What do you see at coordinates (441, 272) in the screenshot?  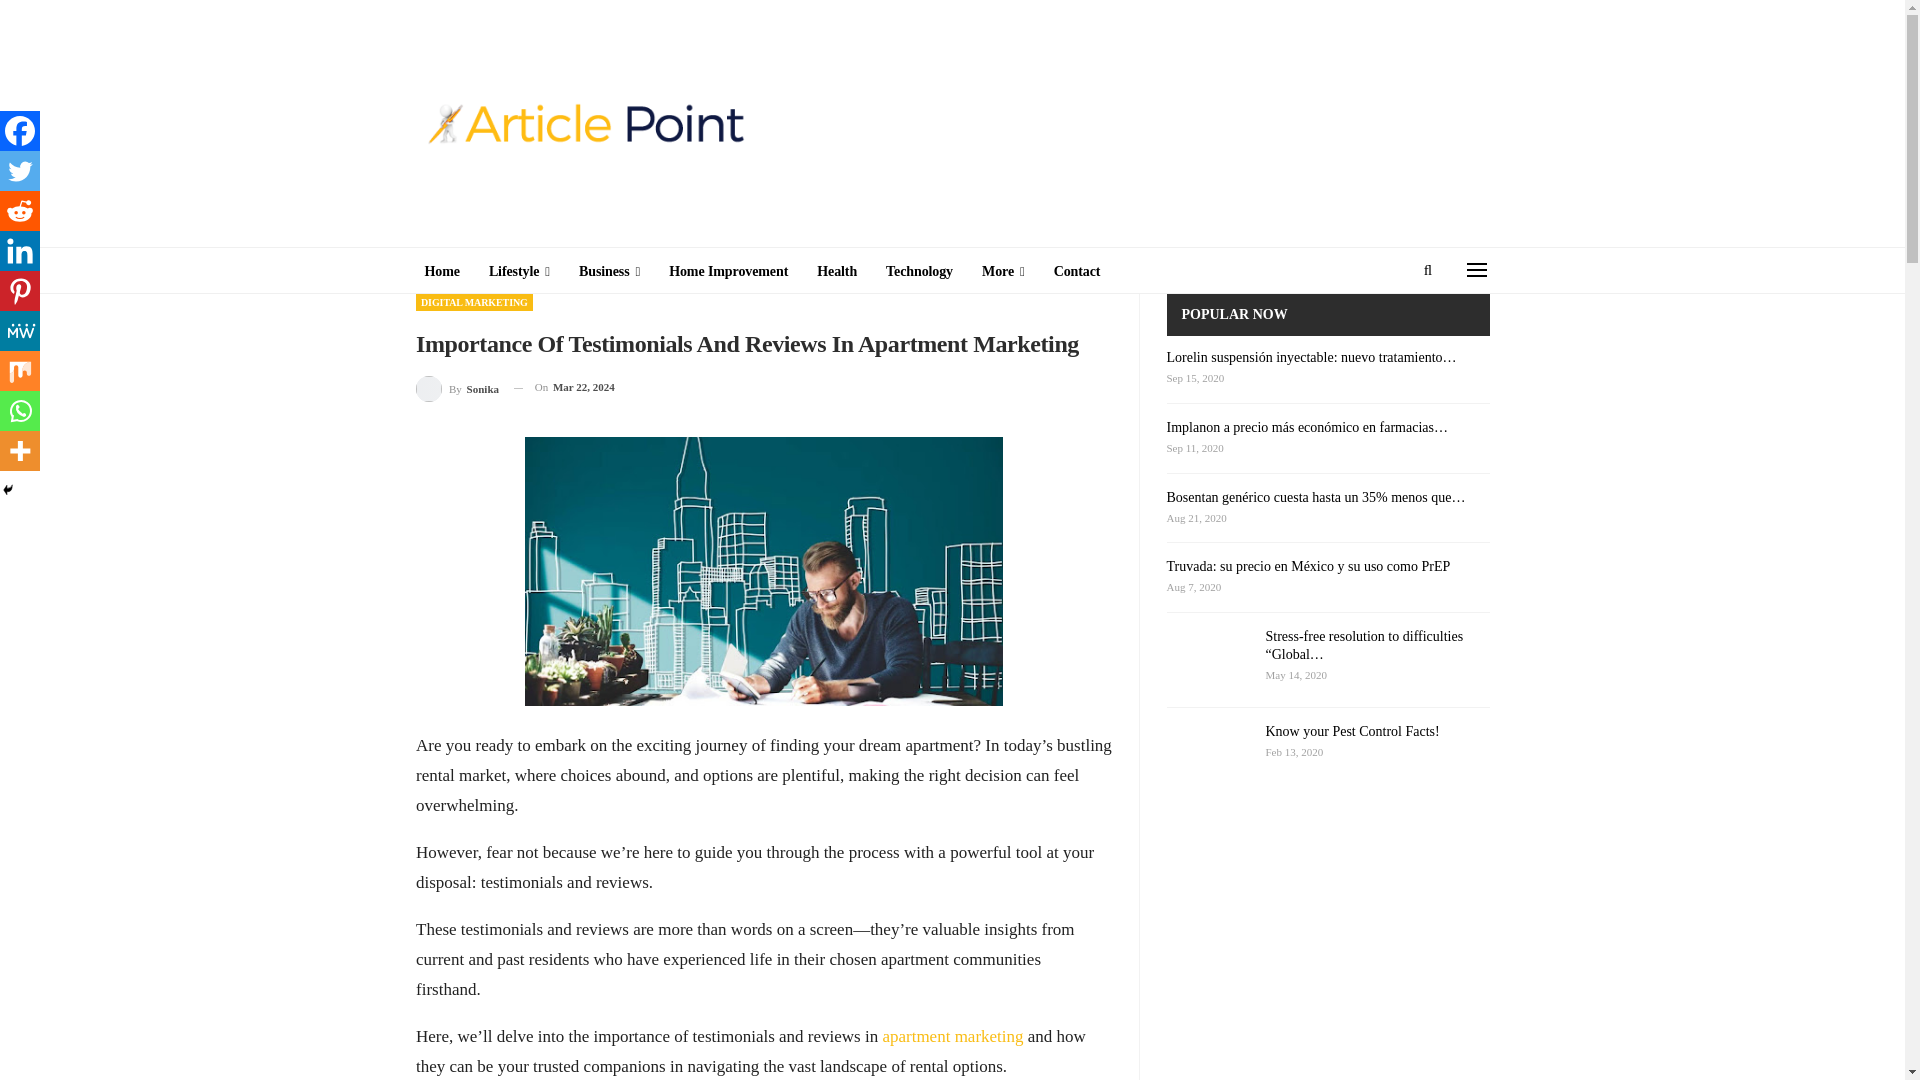 I see `Home` at bounding box center [441, 272].